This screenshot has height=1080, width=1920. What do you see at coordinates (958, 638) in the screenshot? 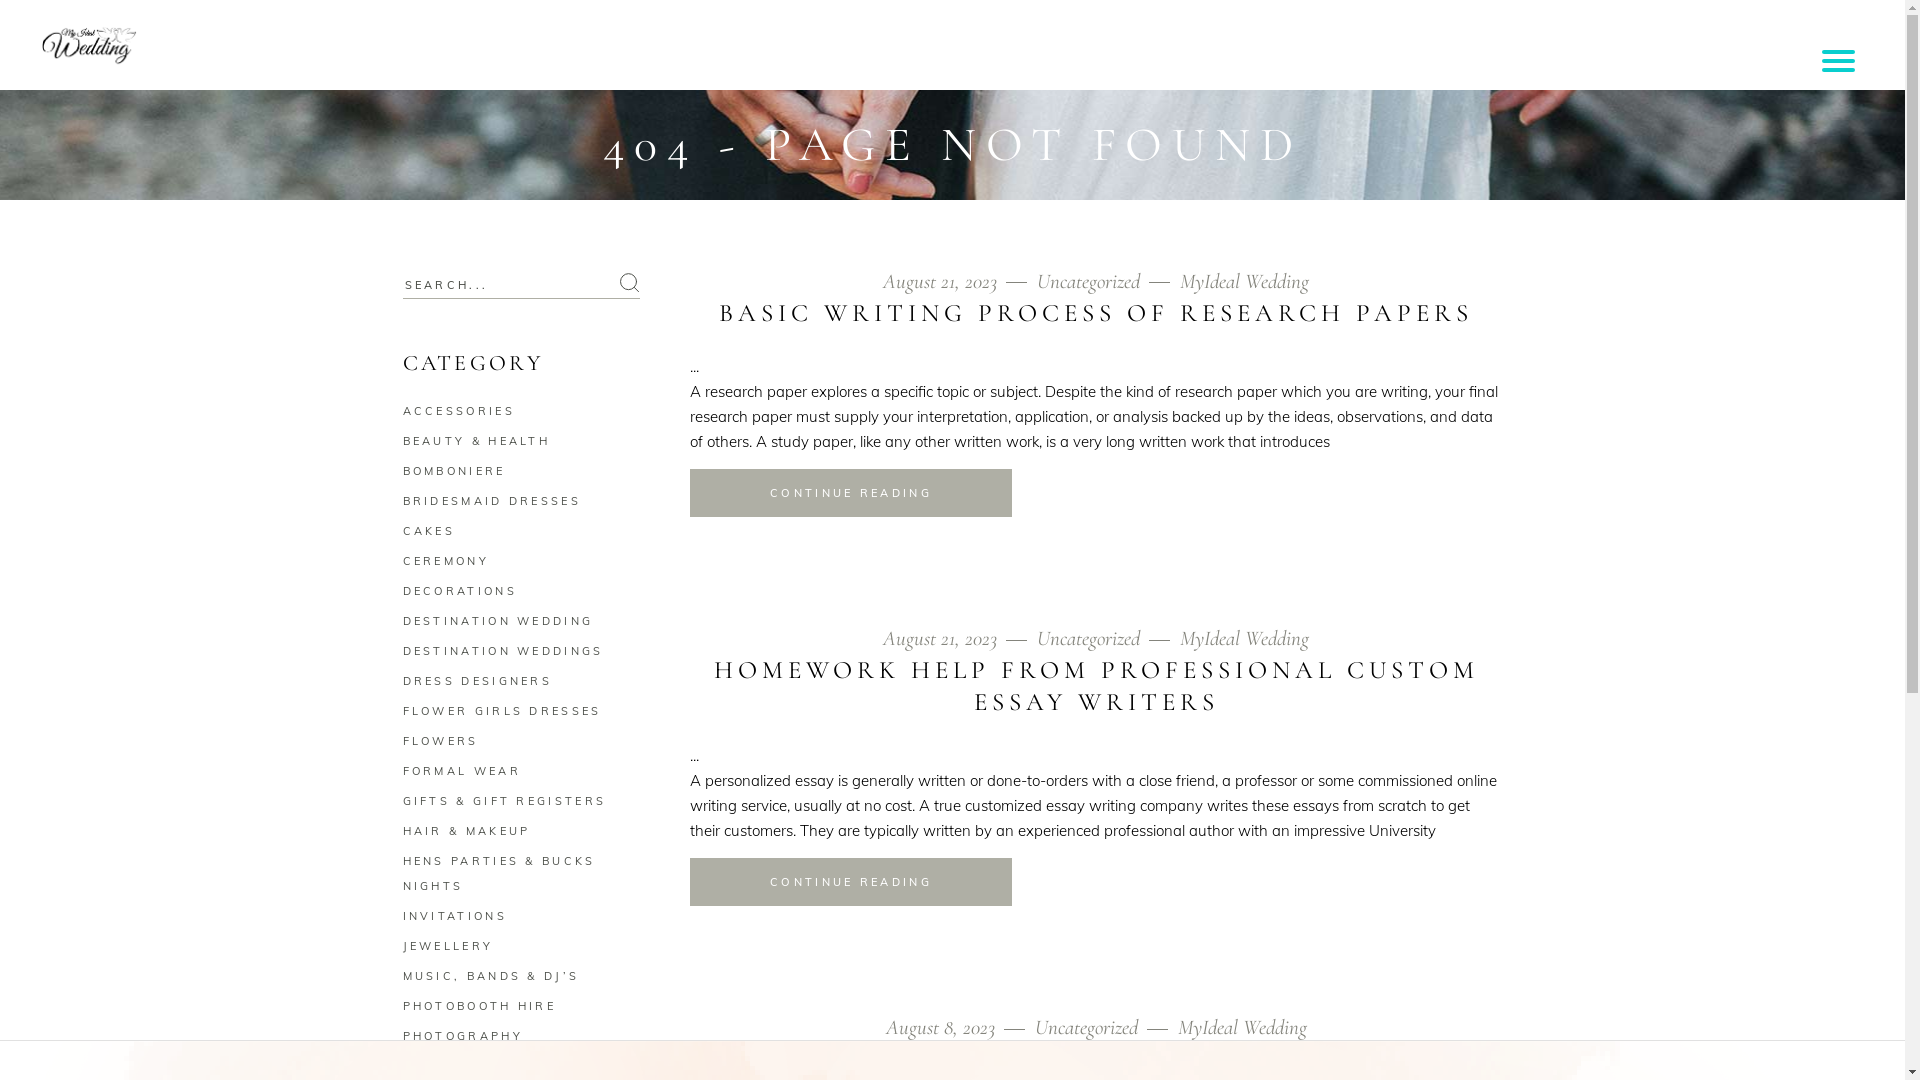
I see `August 21, 2023` at bounding box center [958, 638].